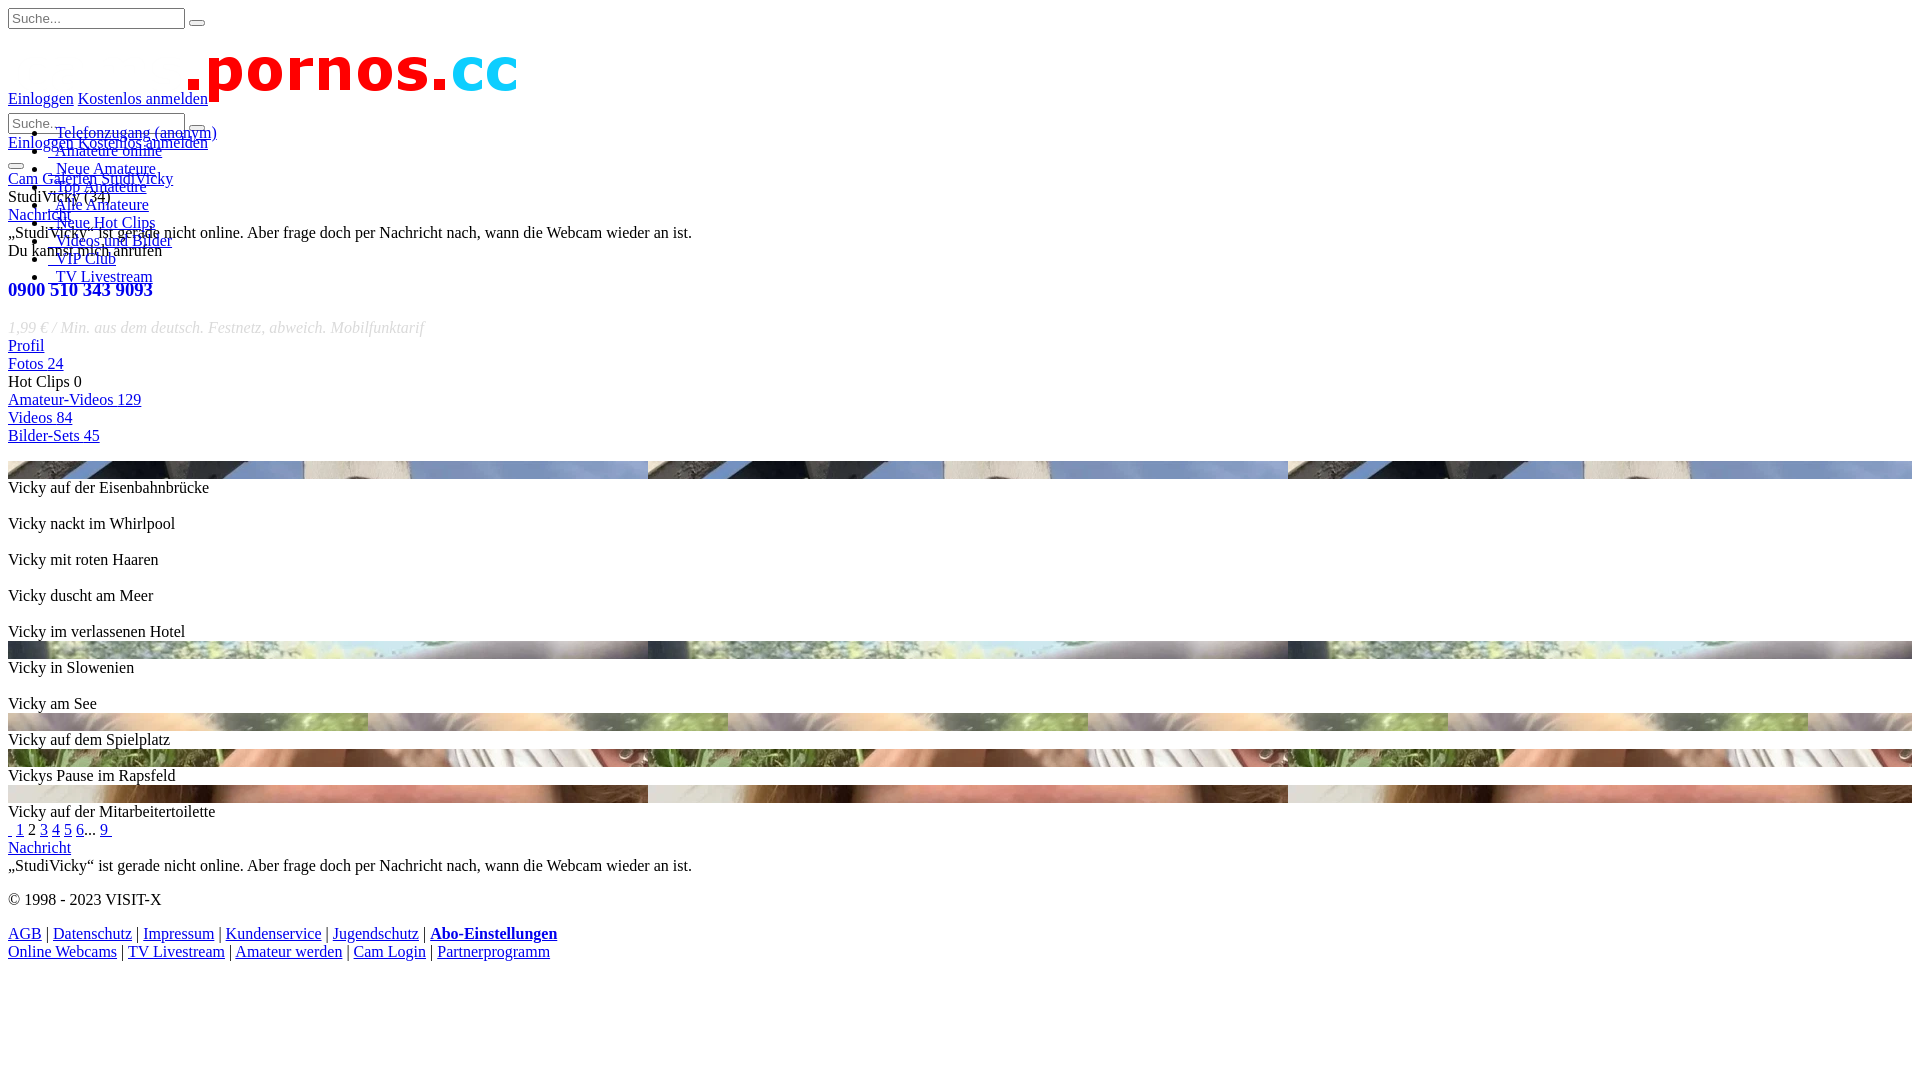 Image resolution: width=1920 pixels, height=1080 pixels. I want to click on Amateur werden, so click(288, 952).